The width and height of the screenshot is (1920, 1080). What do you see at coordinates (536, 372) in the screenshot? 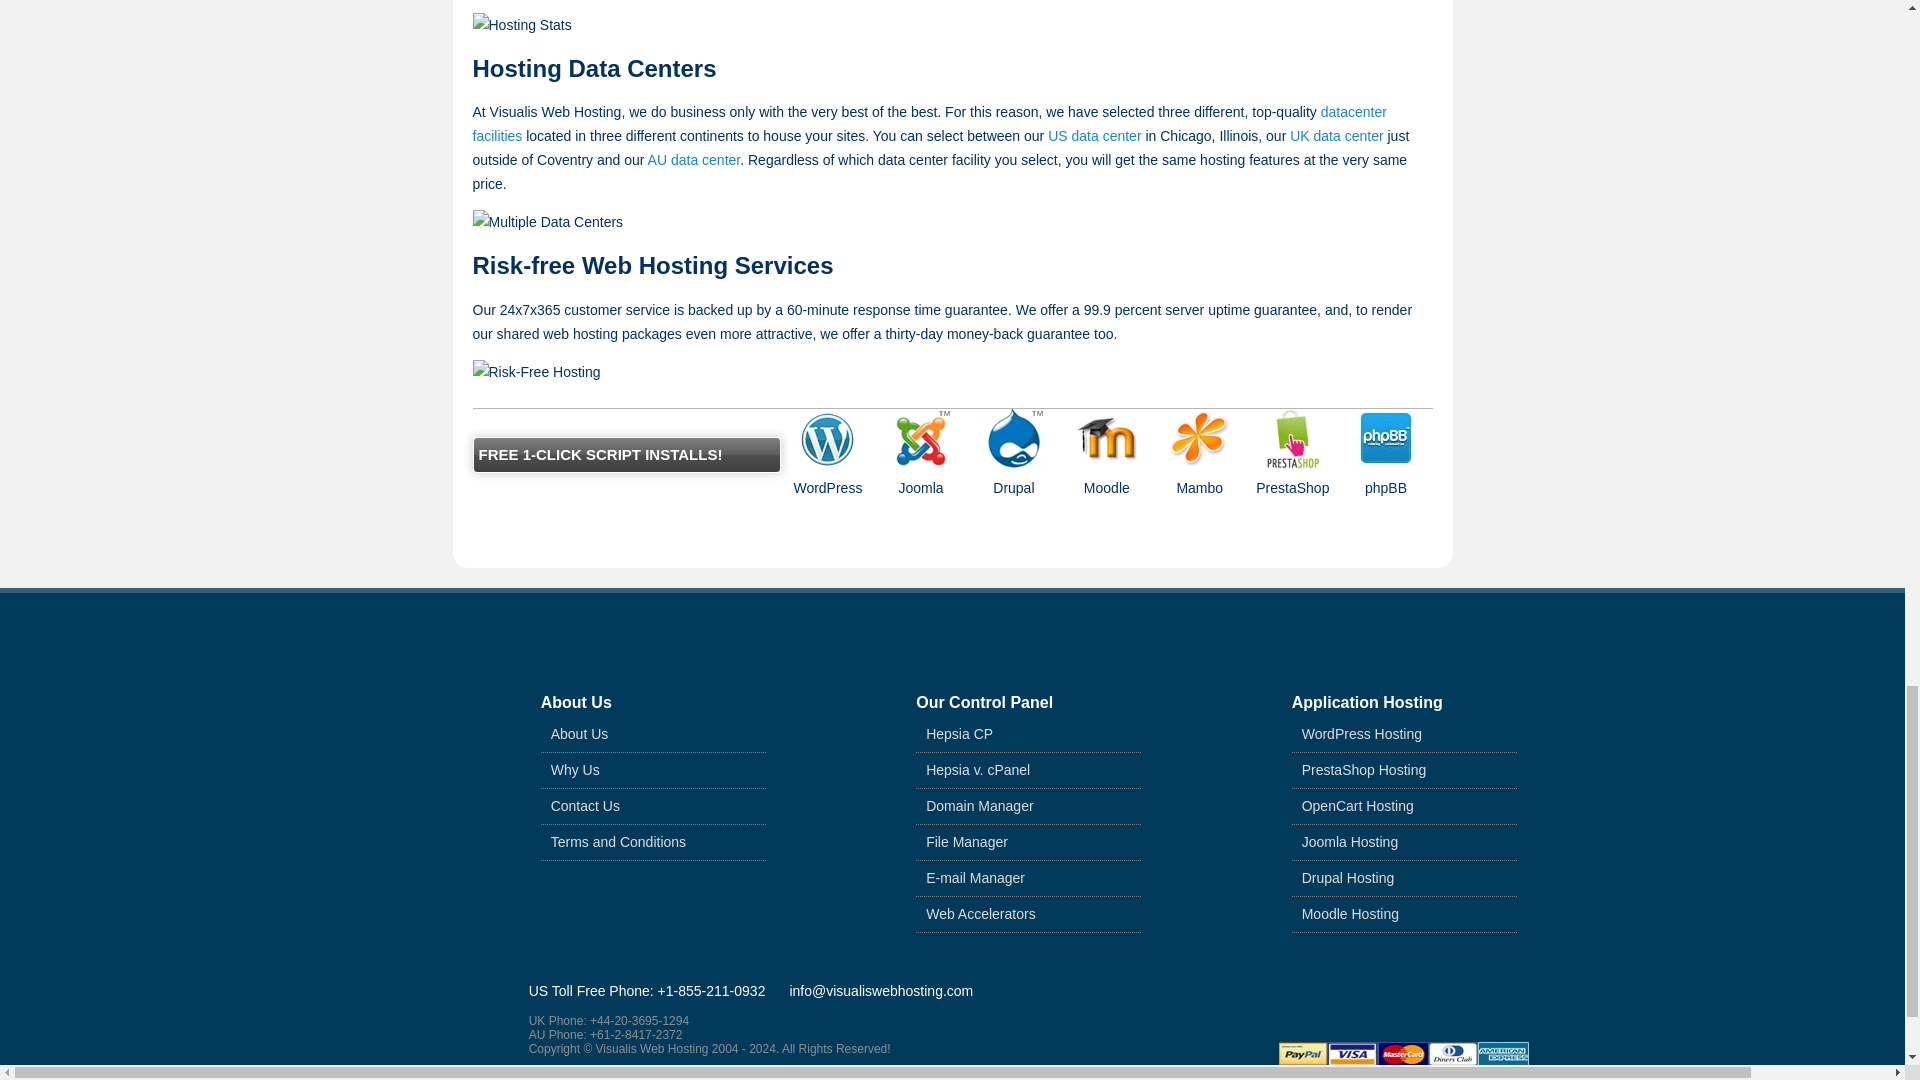
I see `Risk-Free Hosting` at bounding box center [536, 372].